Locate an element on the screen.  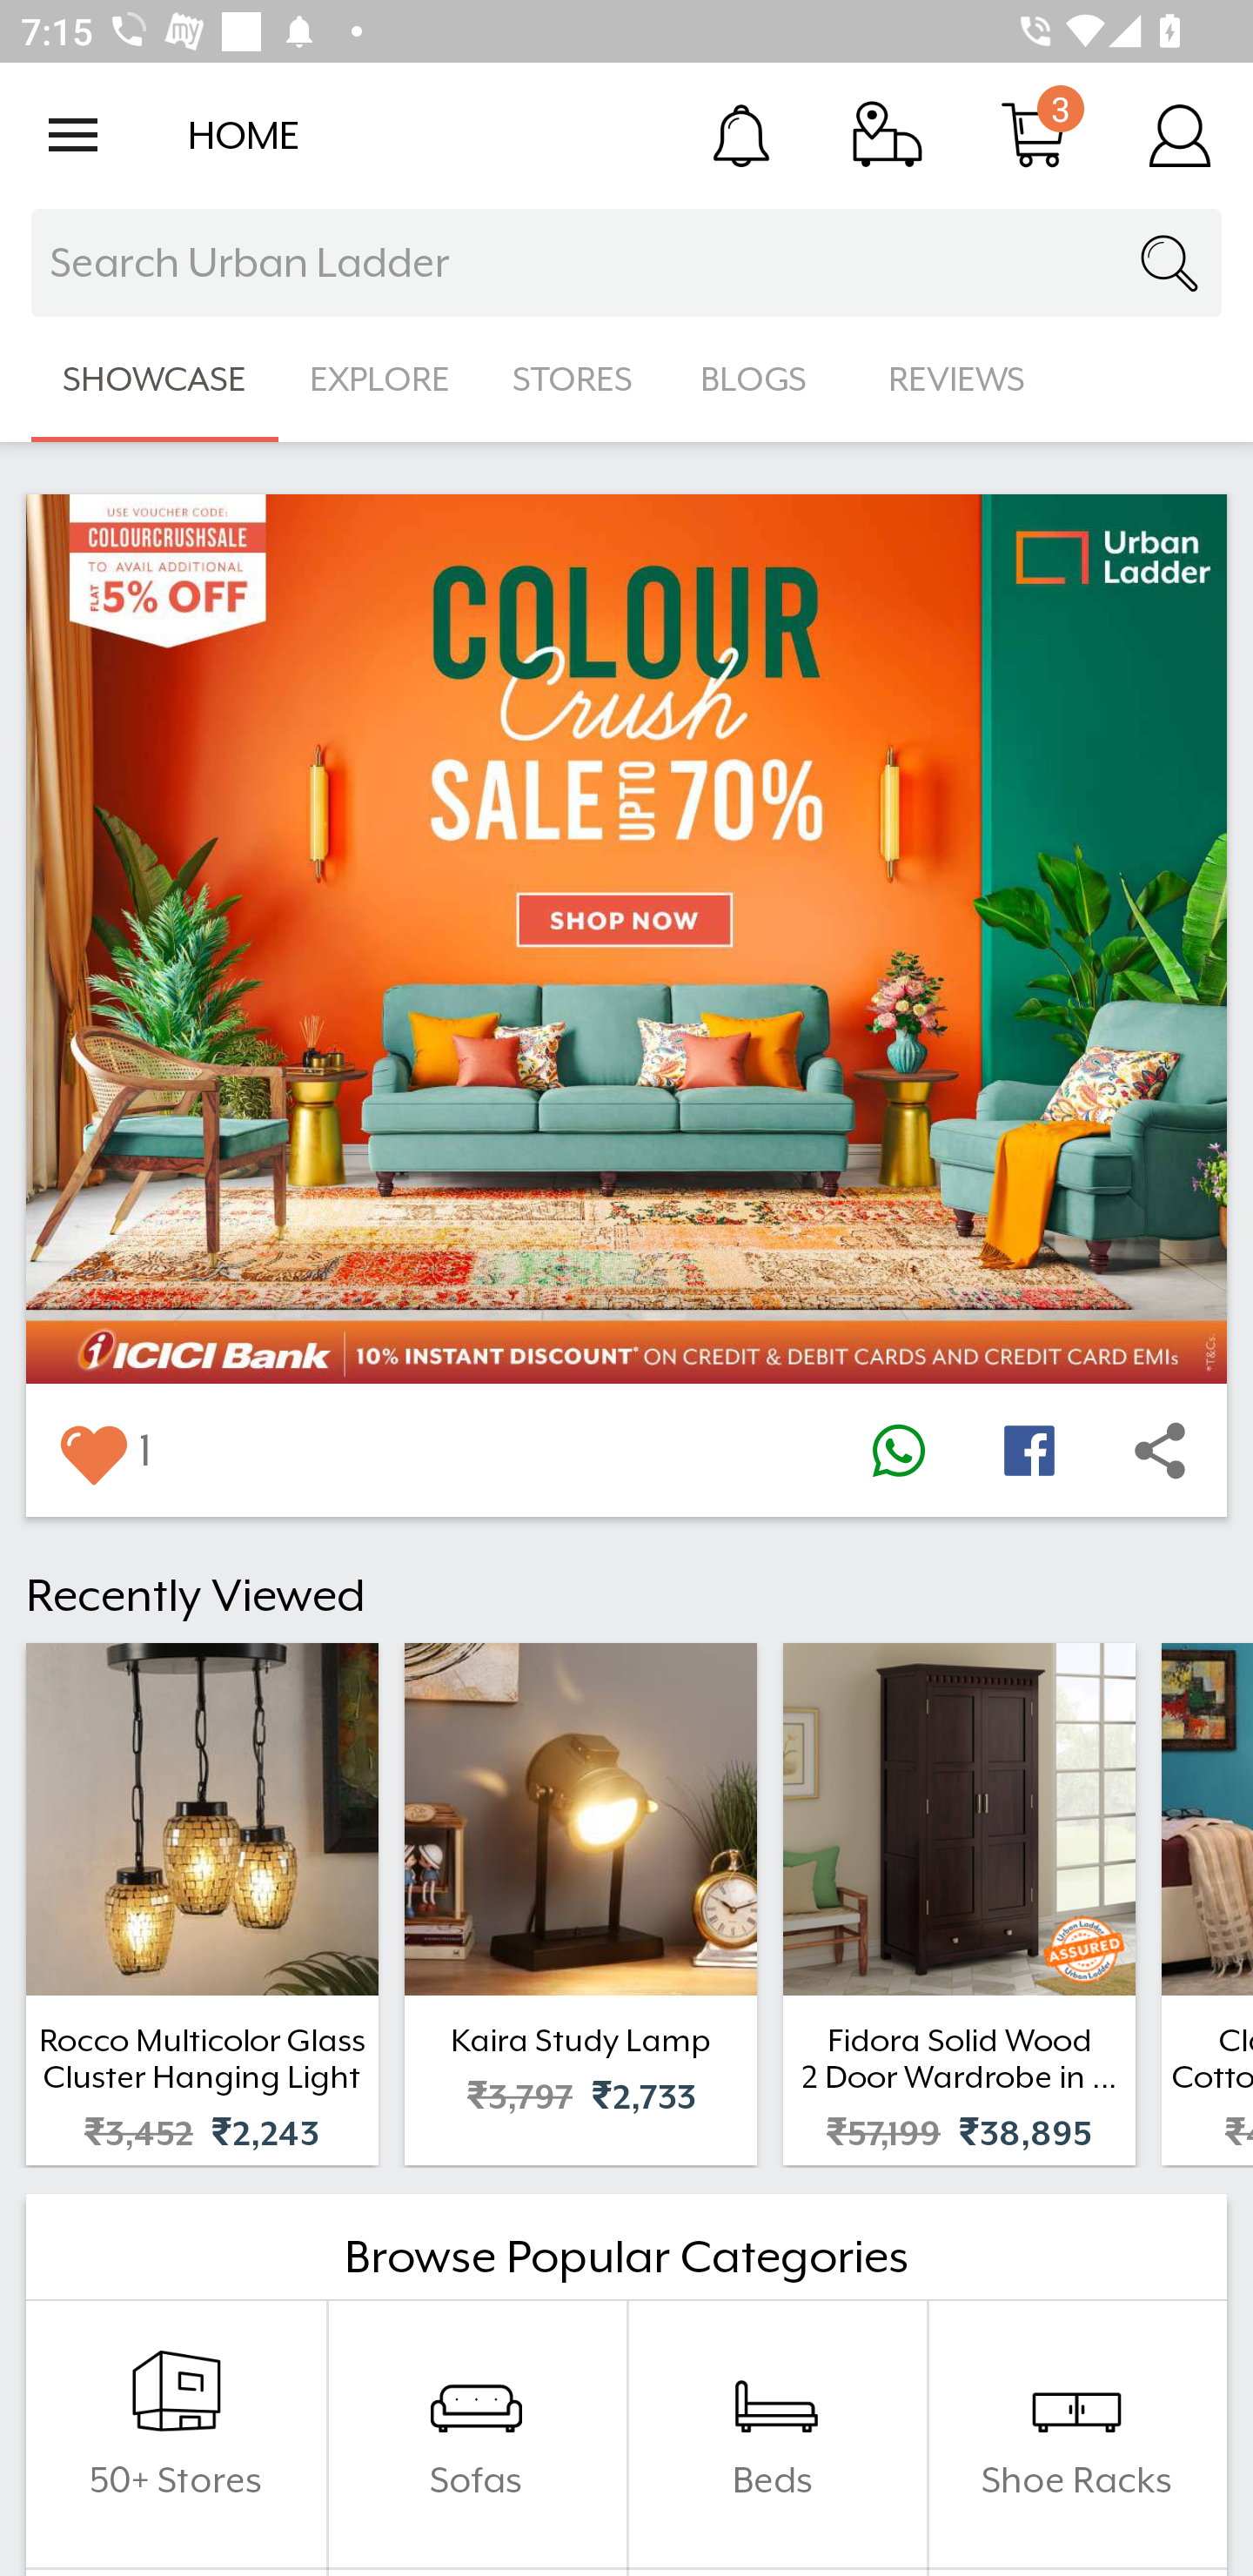
Cart is located at coordinates (1034, 134).